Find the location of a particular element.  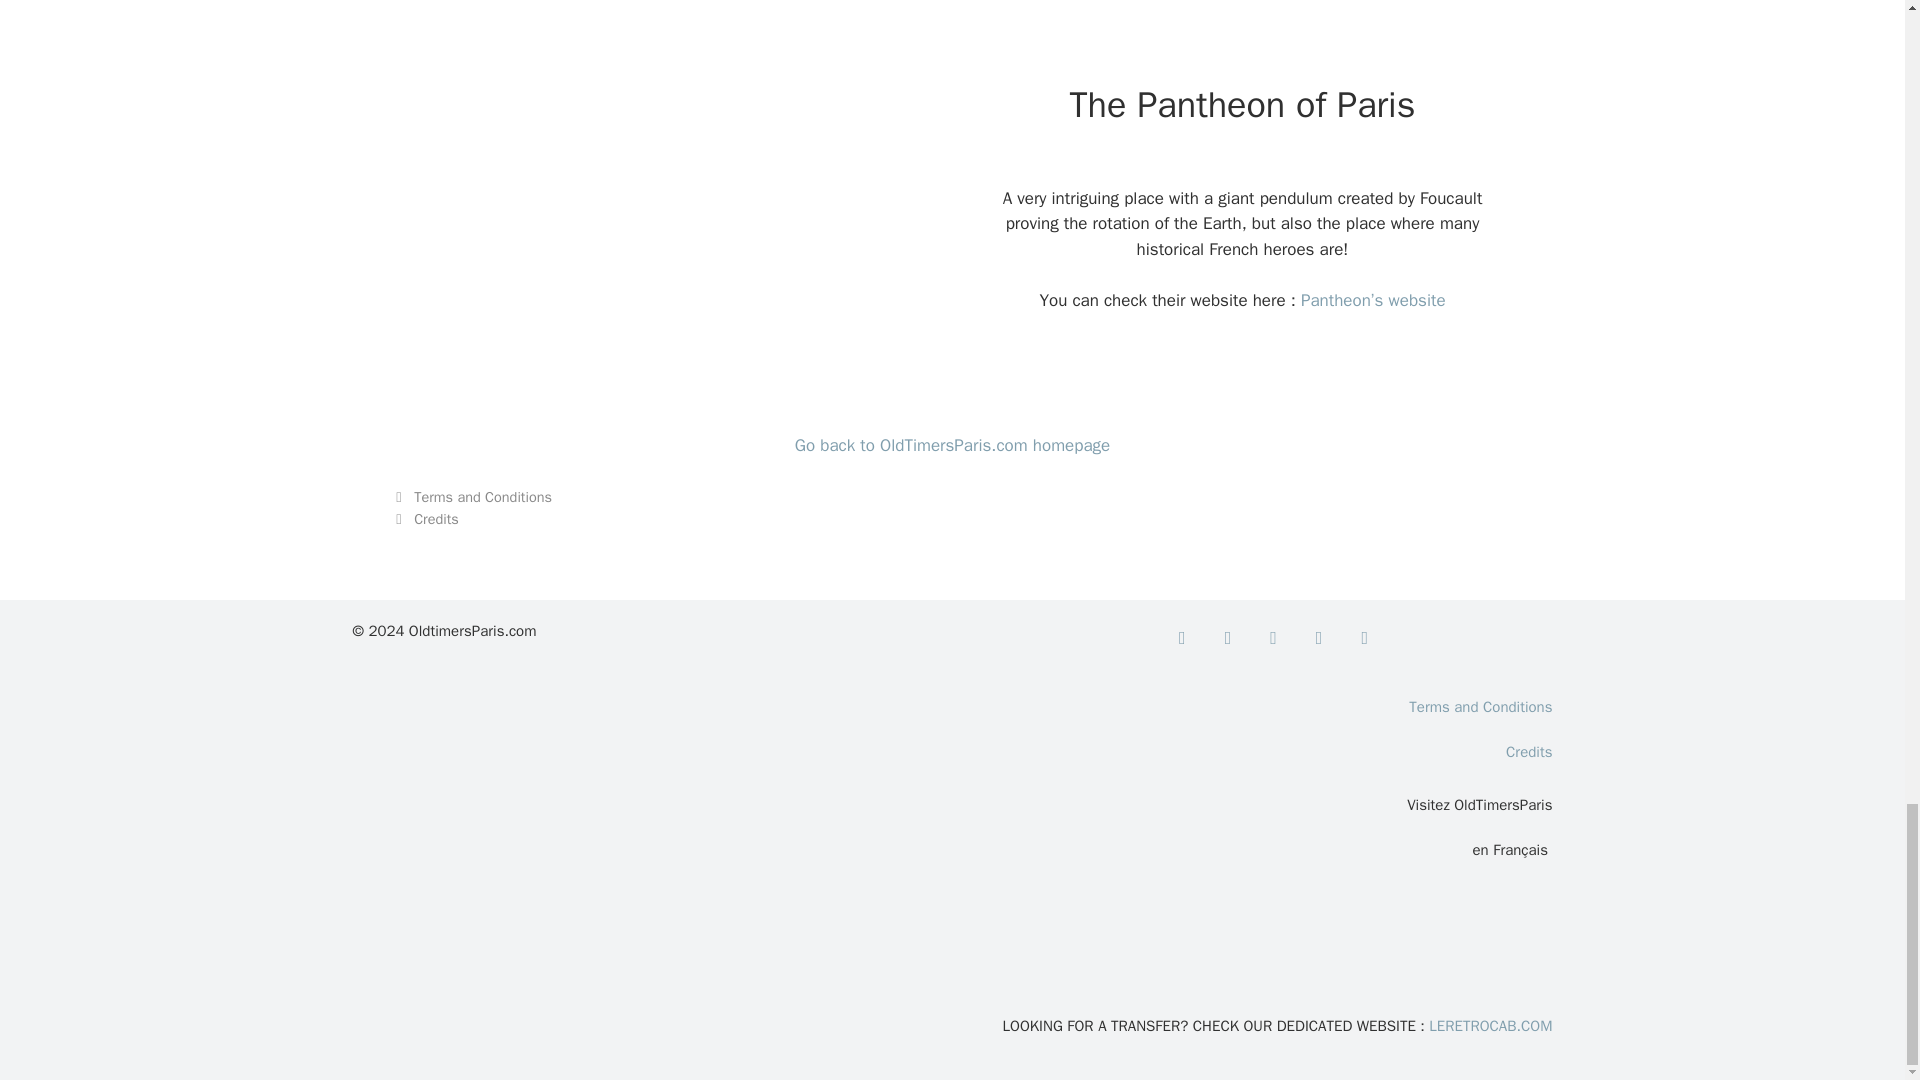

Pinterest is located at coordinates (1318, 638).